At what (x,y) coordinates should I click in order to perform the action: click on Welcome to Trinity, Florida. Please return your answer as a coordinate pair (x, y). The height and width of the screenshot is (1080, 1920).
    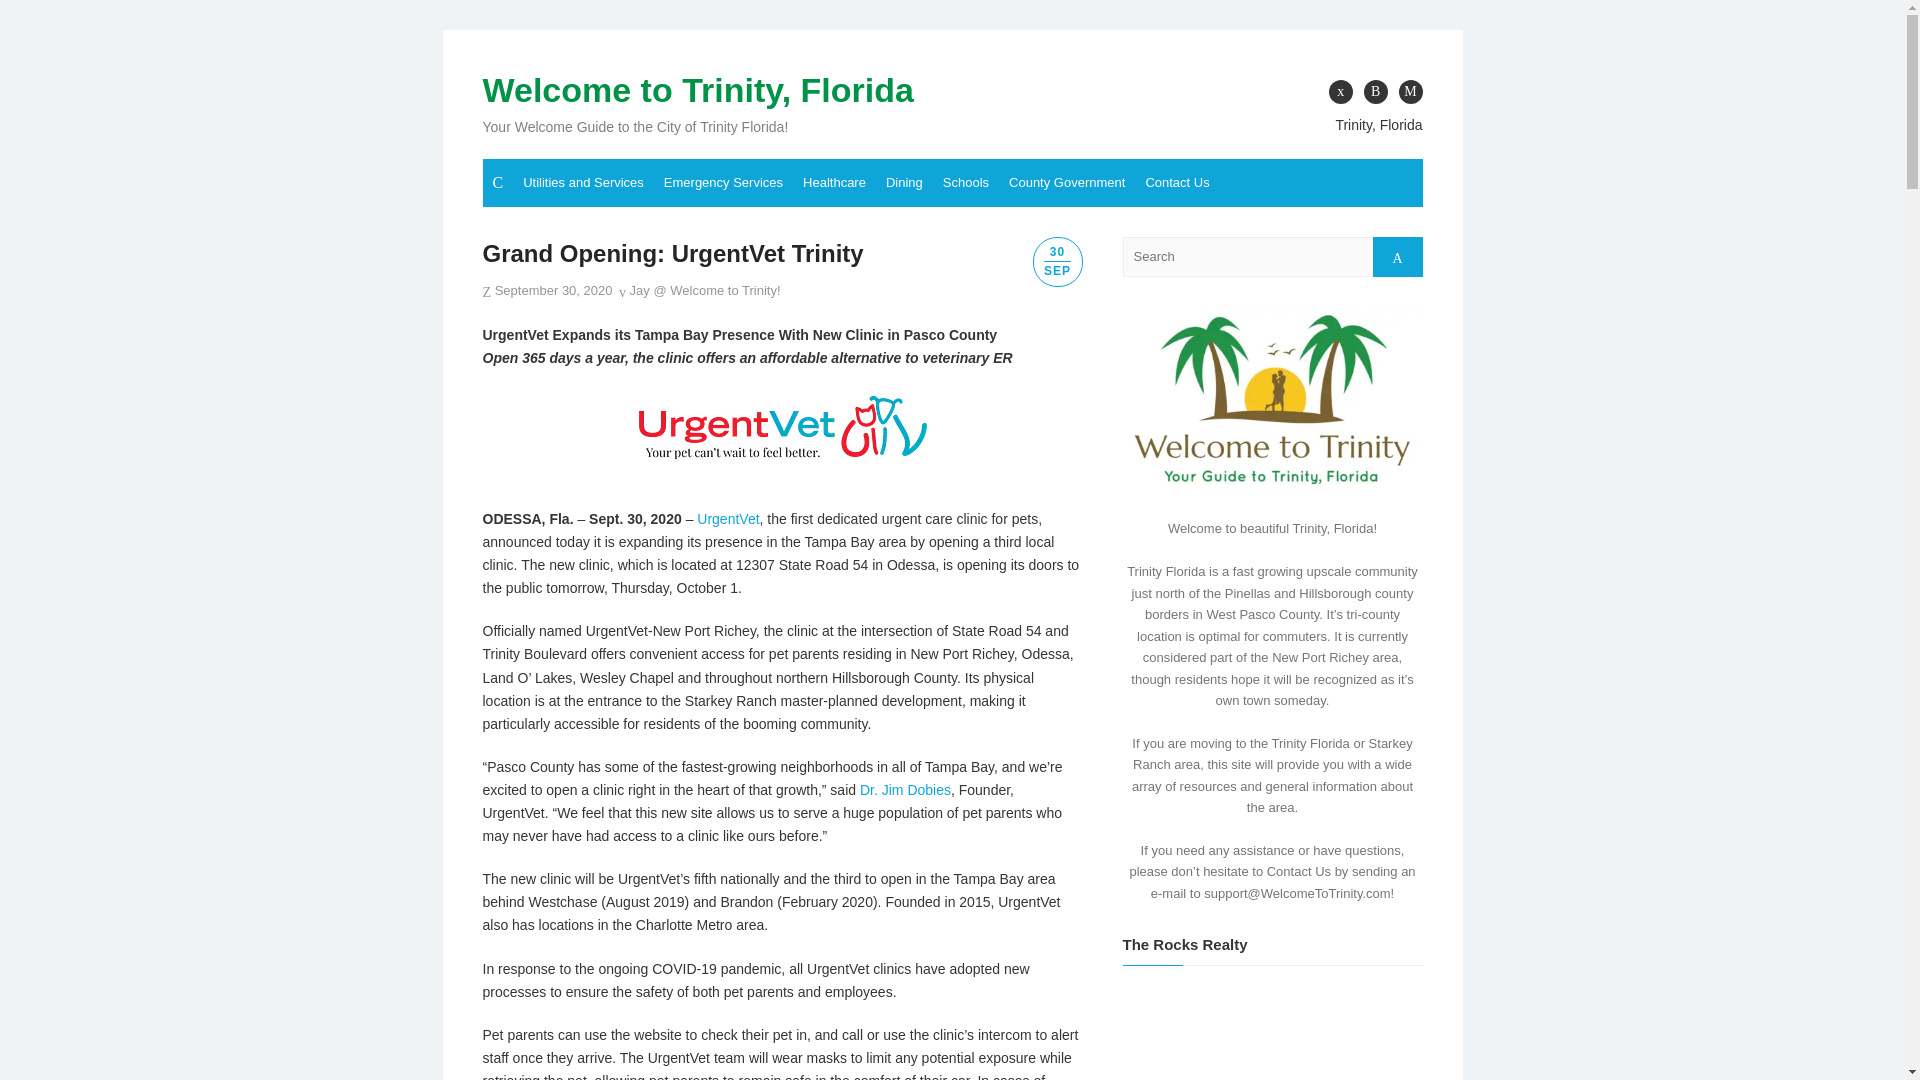
    Looking at the image, I should click on (697, 90).